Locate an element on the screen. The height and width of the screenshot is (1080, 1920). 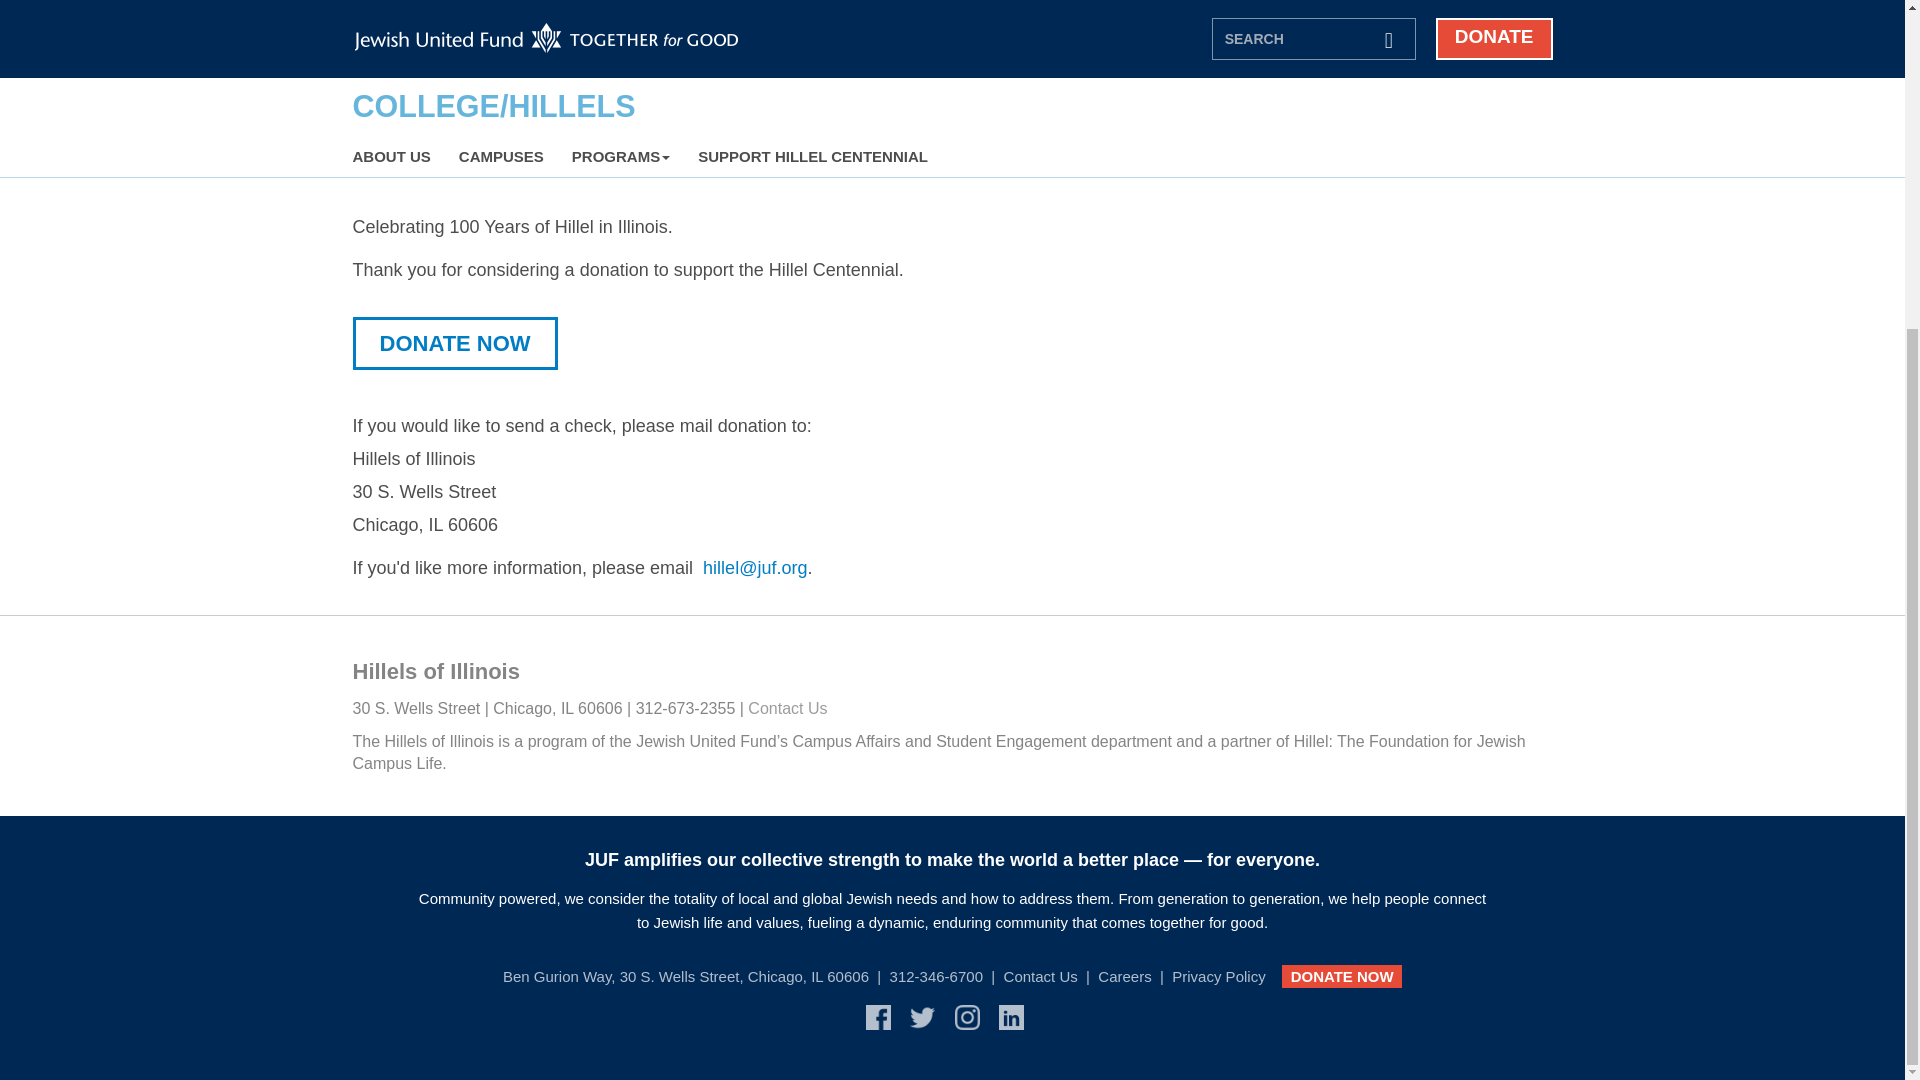
Donate Now is located at coordinates (1342, 976).